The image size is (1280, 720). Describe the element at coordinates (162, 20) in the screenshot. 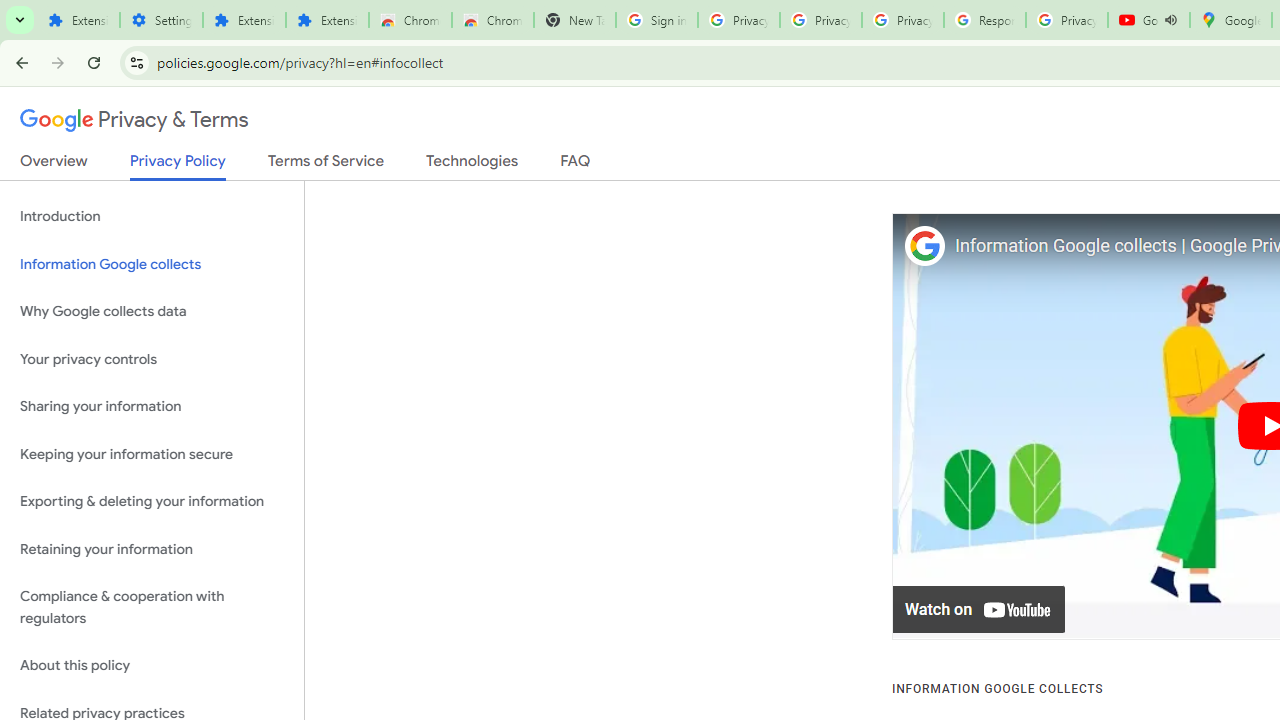

I see `Settings` at that location.